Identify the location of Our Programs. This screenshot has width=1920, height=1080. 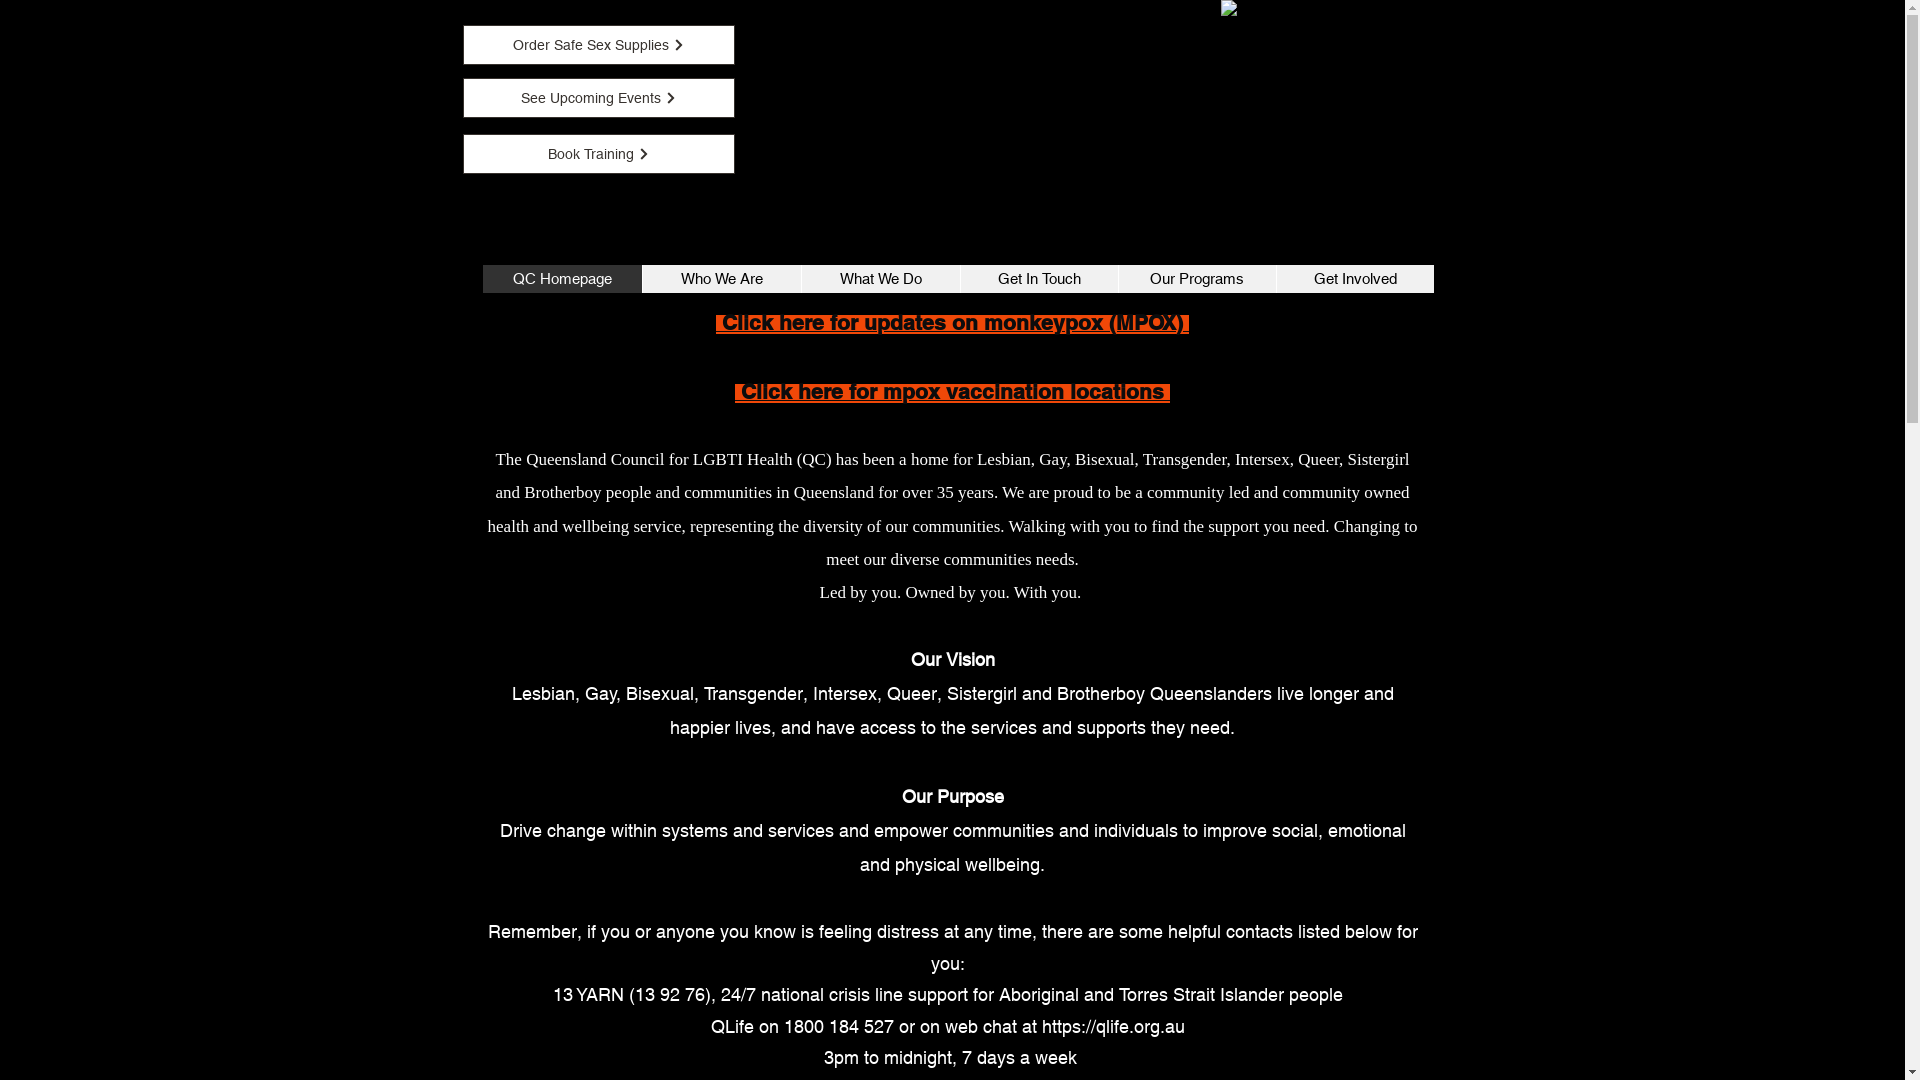
(1197, 279).